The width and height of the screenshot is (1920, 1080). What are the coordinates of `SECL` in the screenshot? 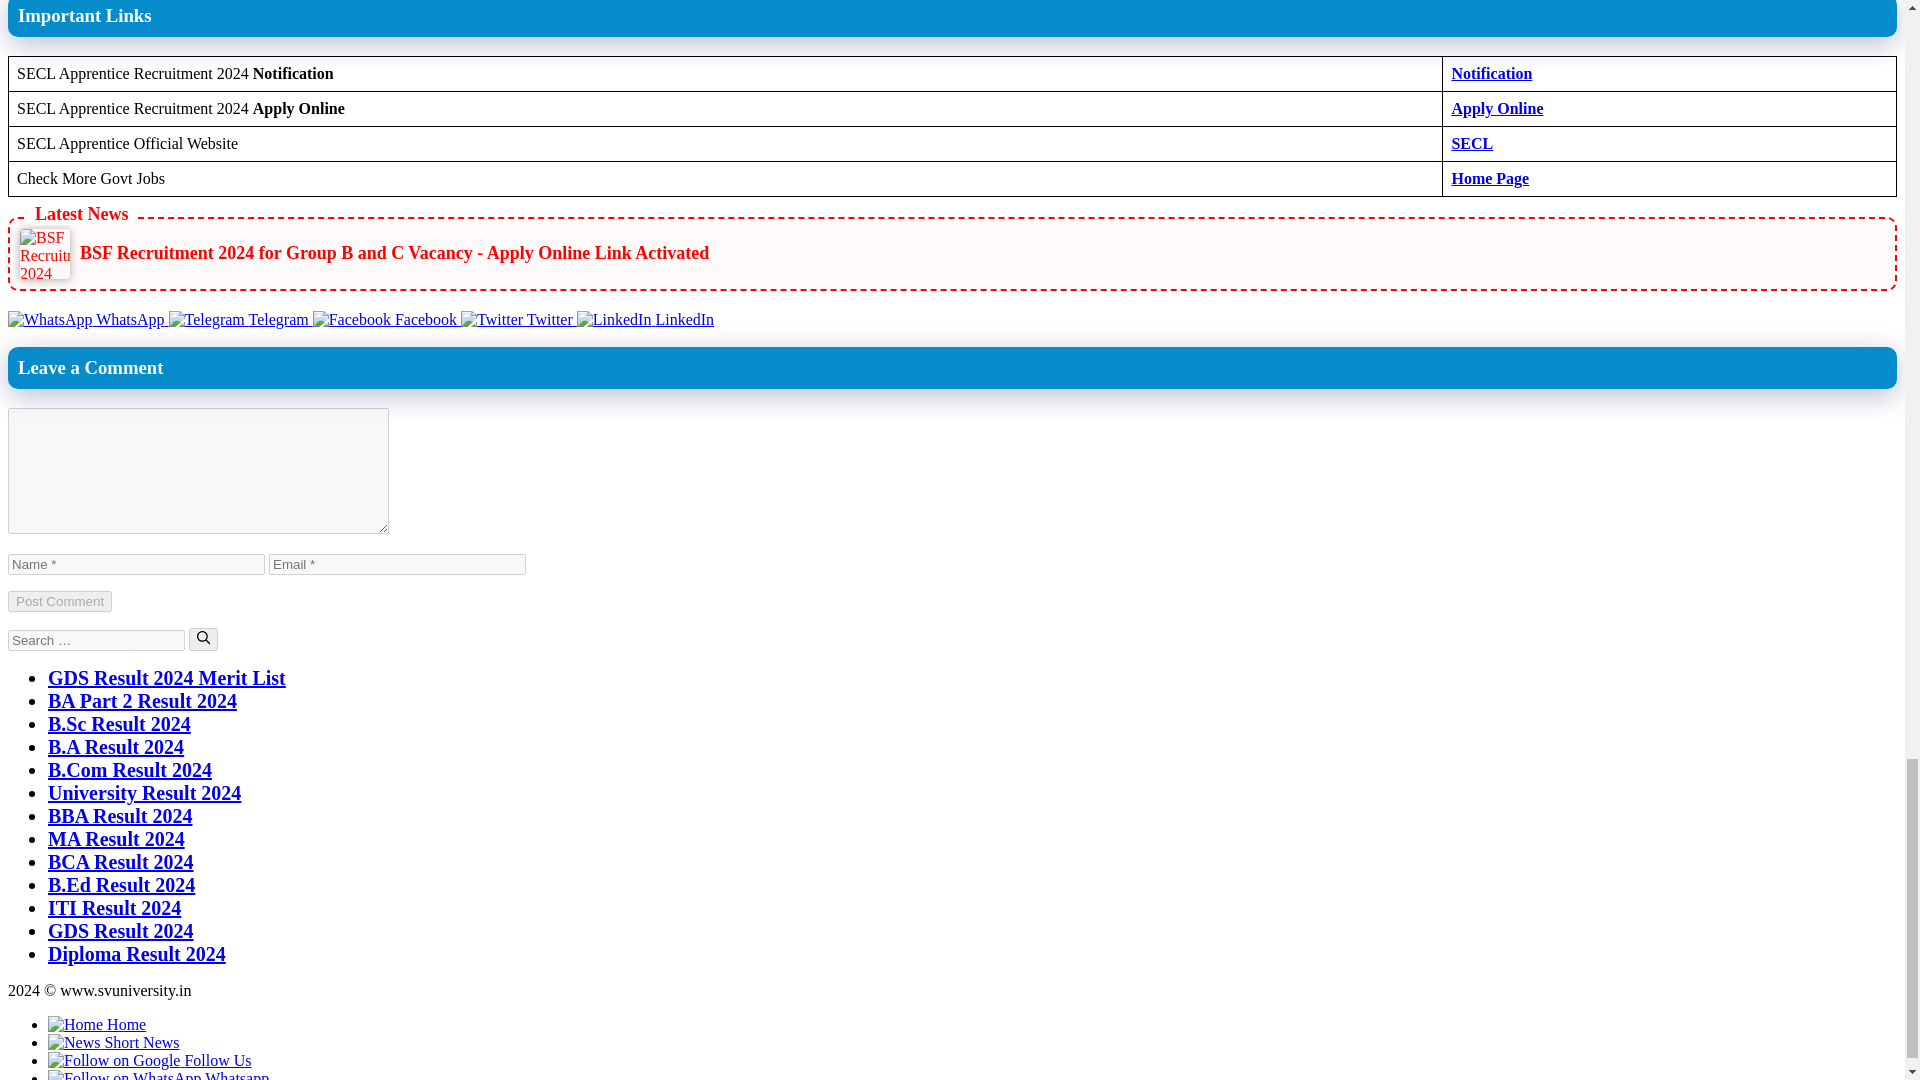 It's located at (1472, 144).